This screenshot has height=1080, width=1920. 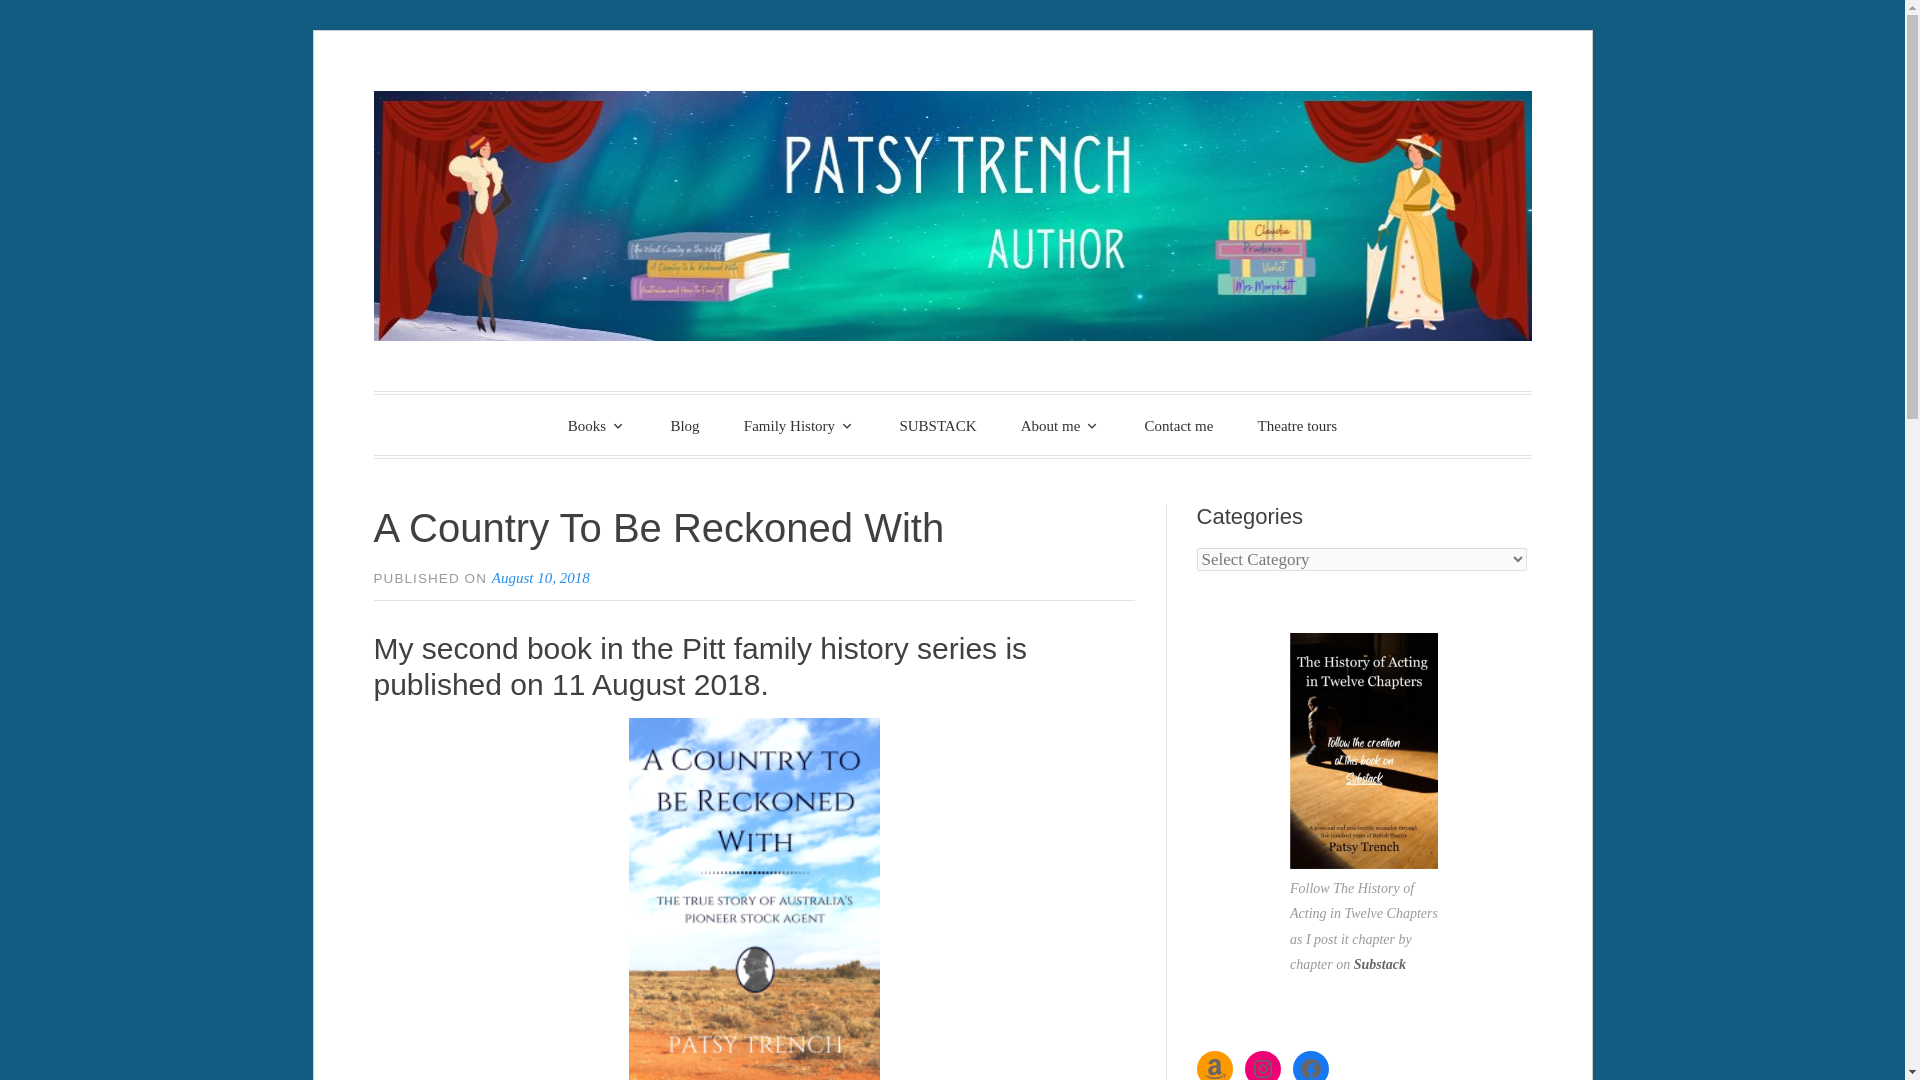 What do you see at coordinates (540, 578) in the screenshot?
I see `August 10, 2018` at bounding box center [540, 578].